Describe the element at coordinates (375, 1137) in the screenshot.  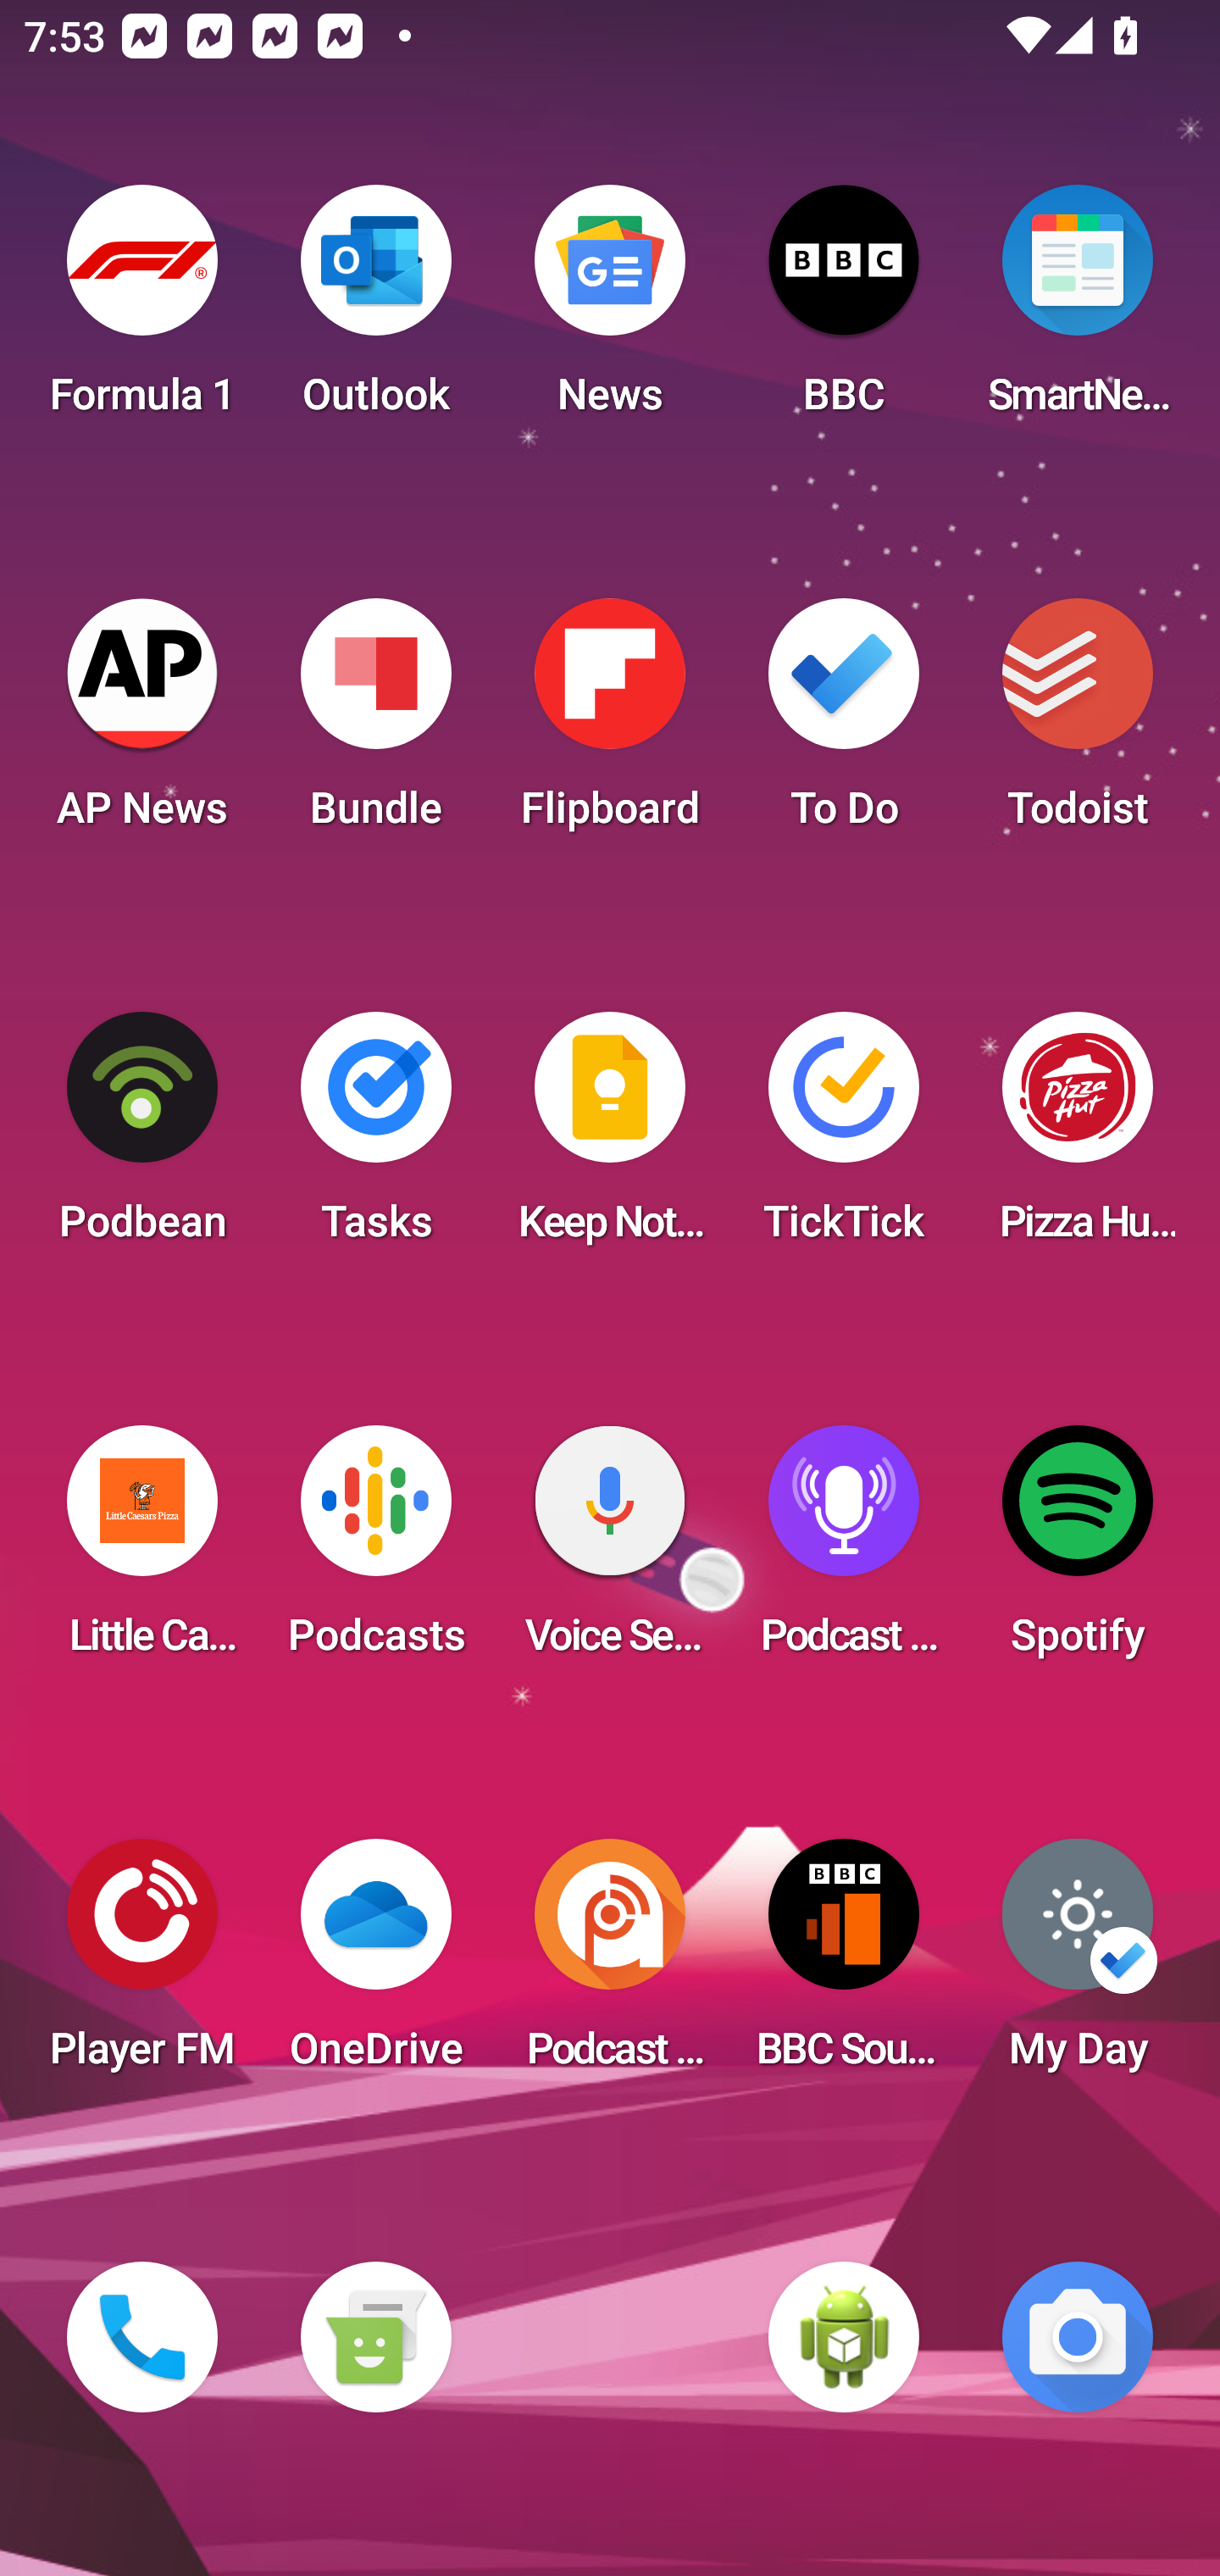
I see `Tasks` at that location.